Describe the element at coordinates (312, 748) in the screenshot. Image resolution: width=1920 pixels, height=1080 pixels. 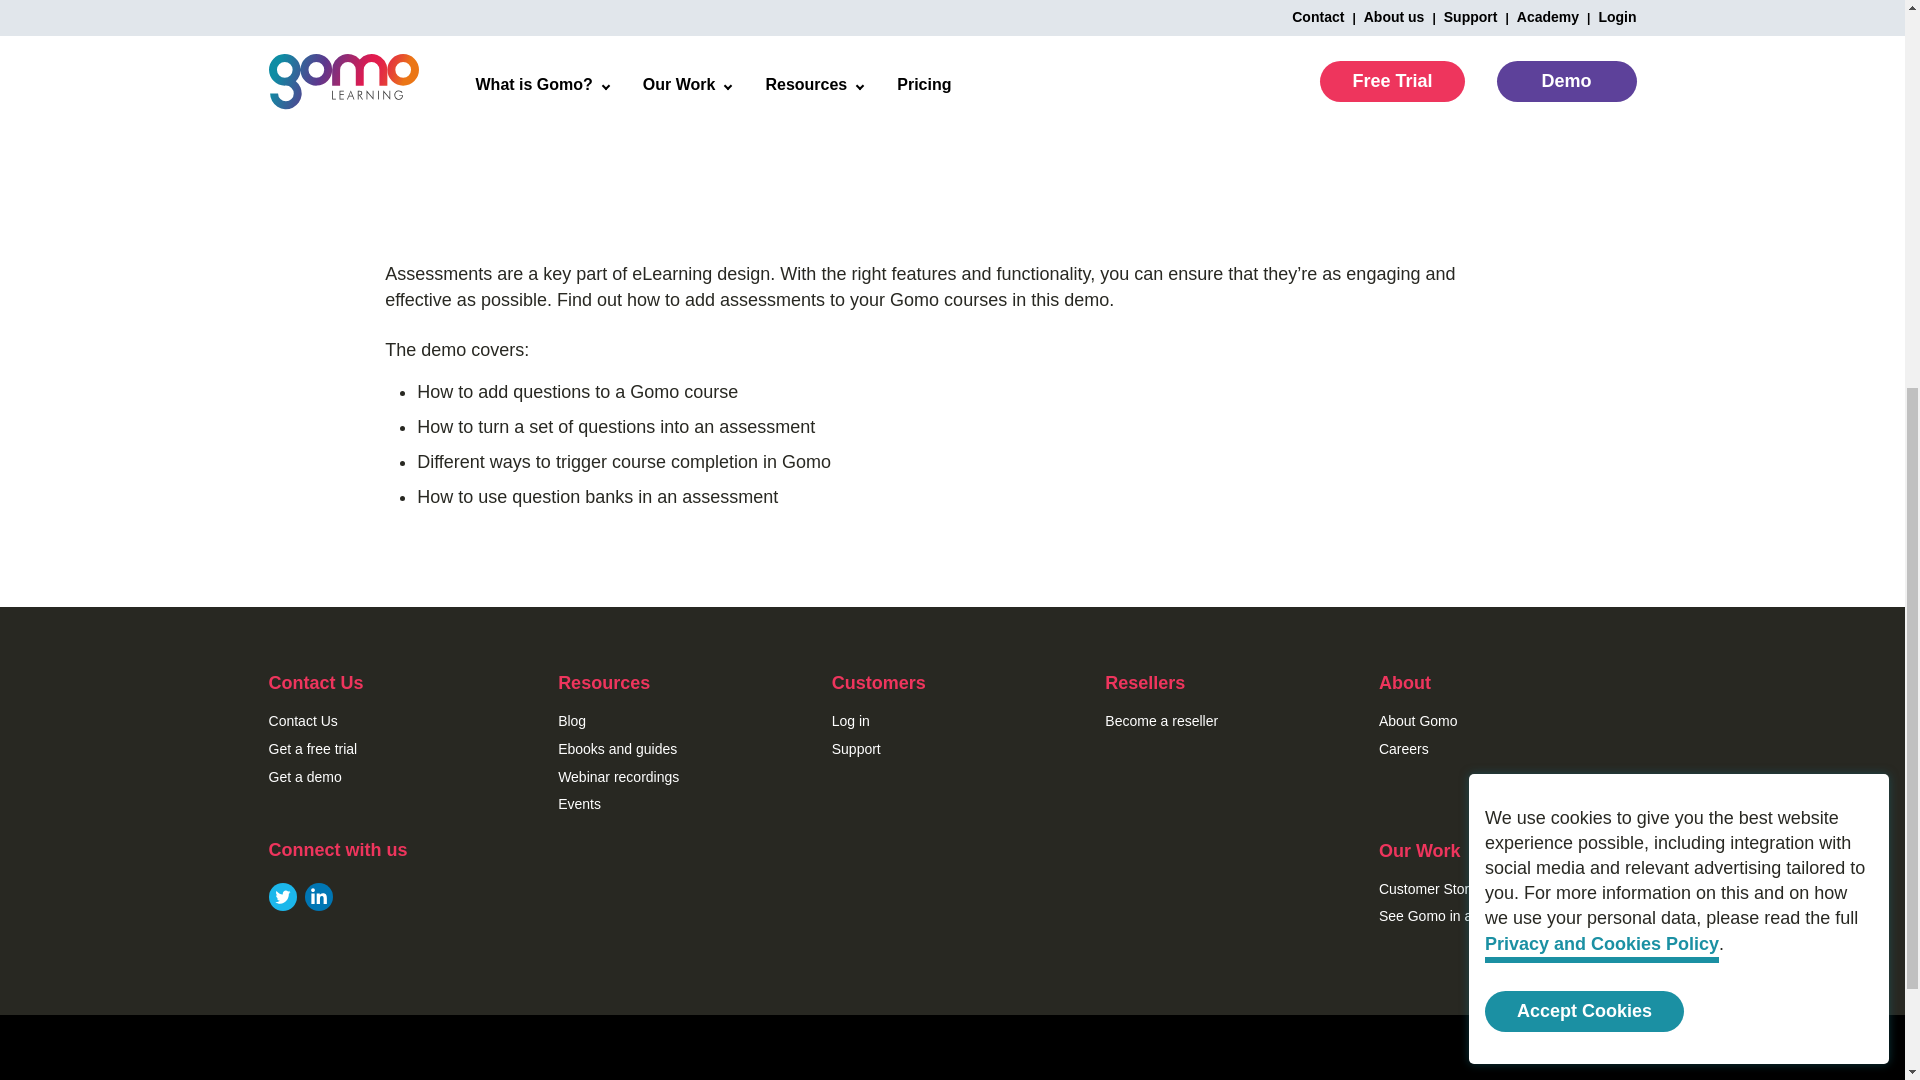
I see `Get a free trial` at that location.